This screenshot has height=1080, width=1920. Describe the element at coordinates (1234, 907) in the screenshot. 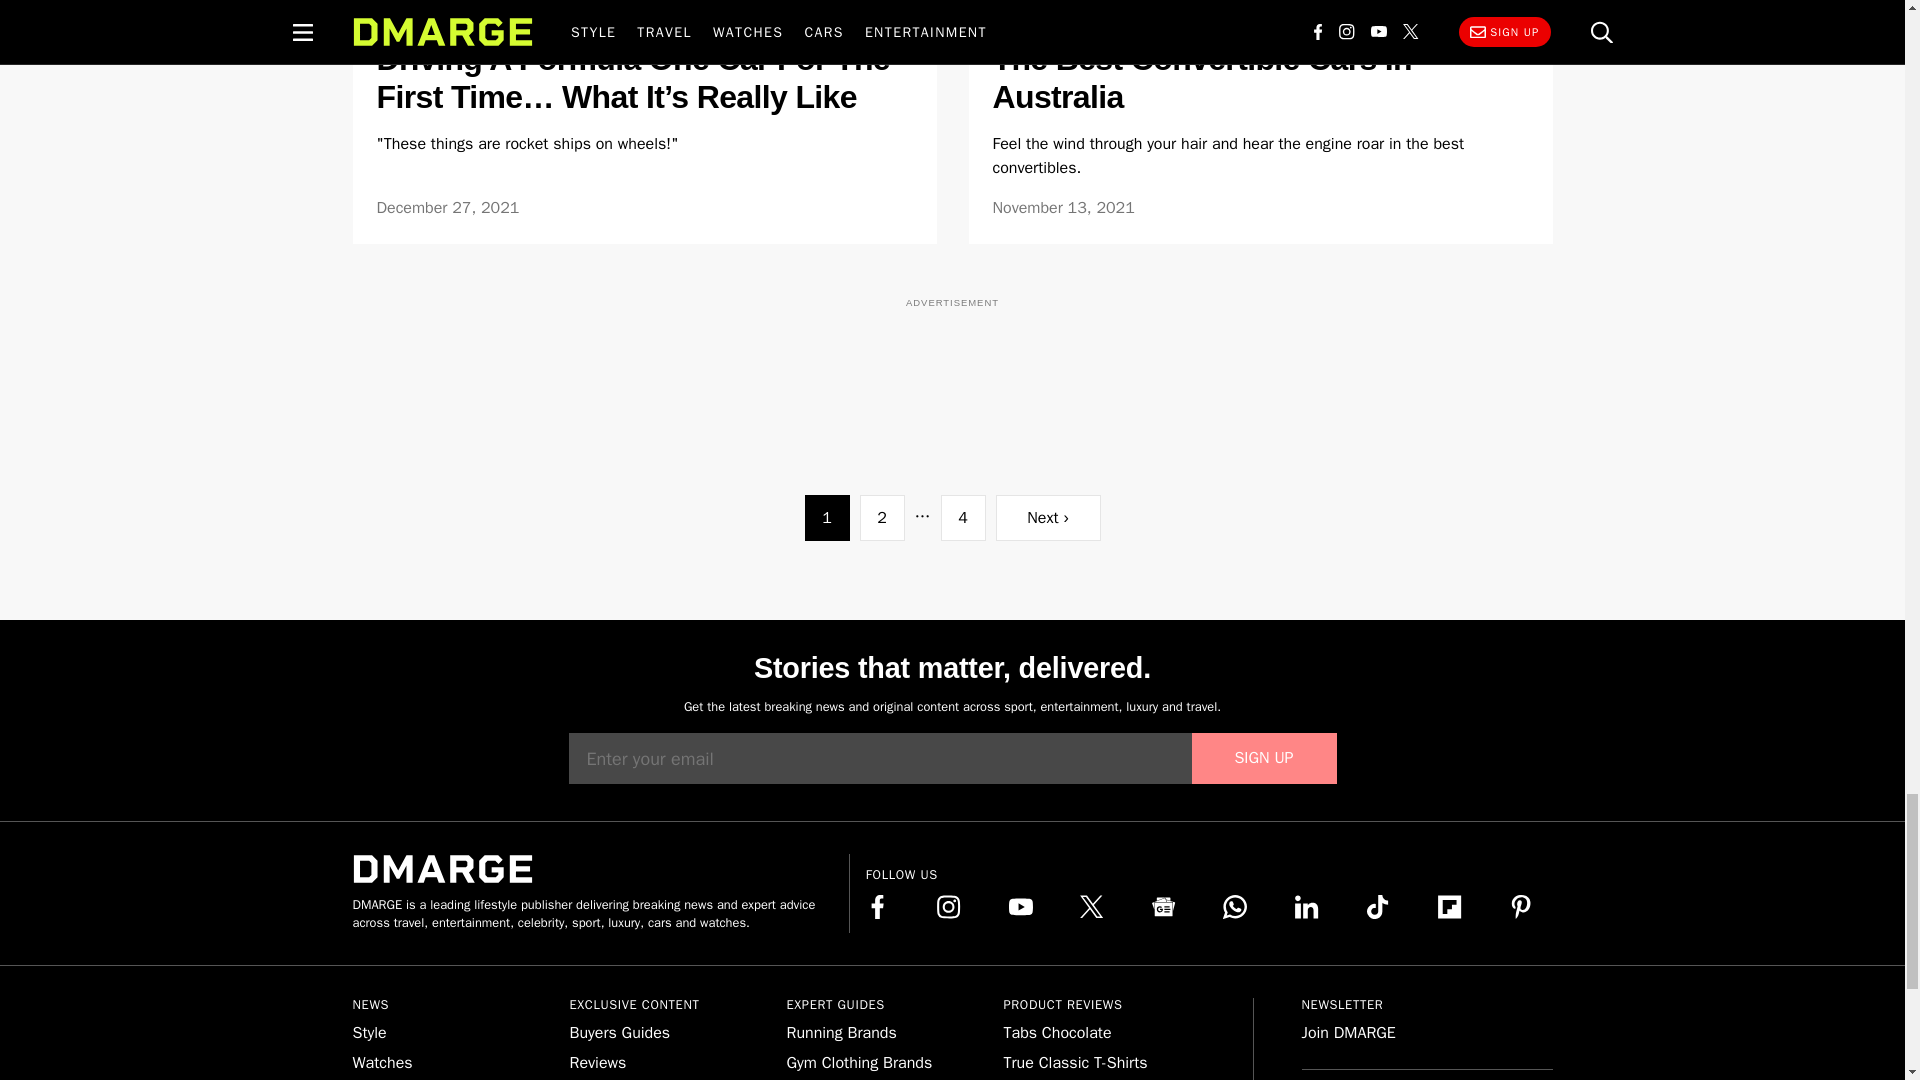

I see `Visit us on WhatsApp` at that location.